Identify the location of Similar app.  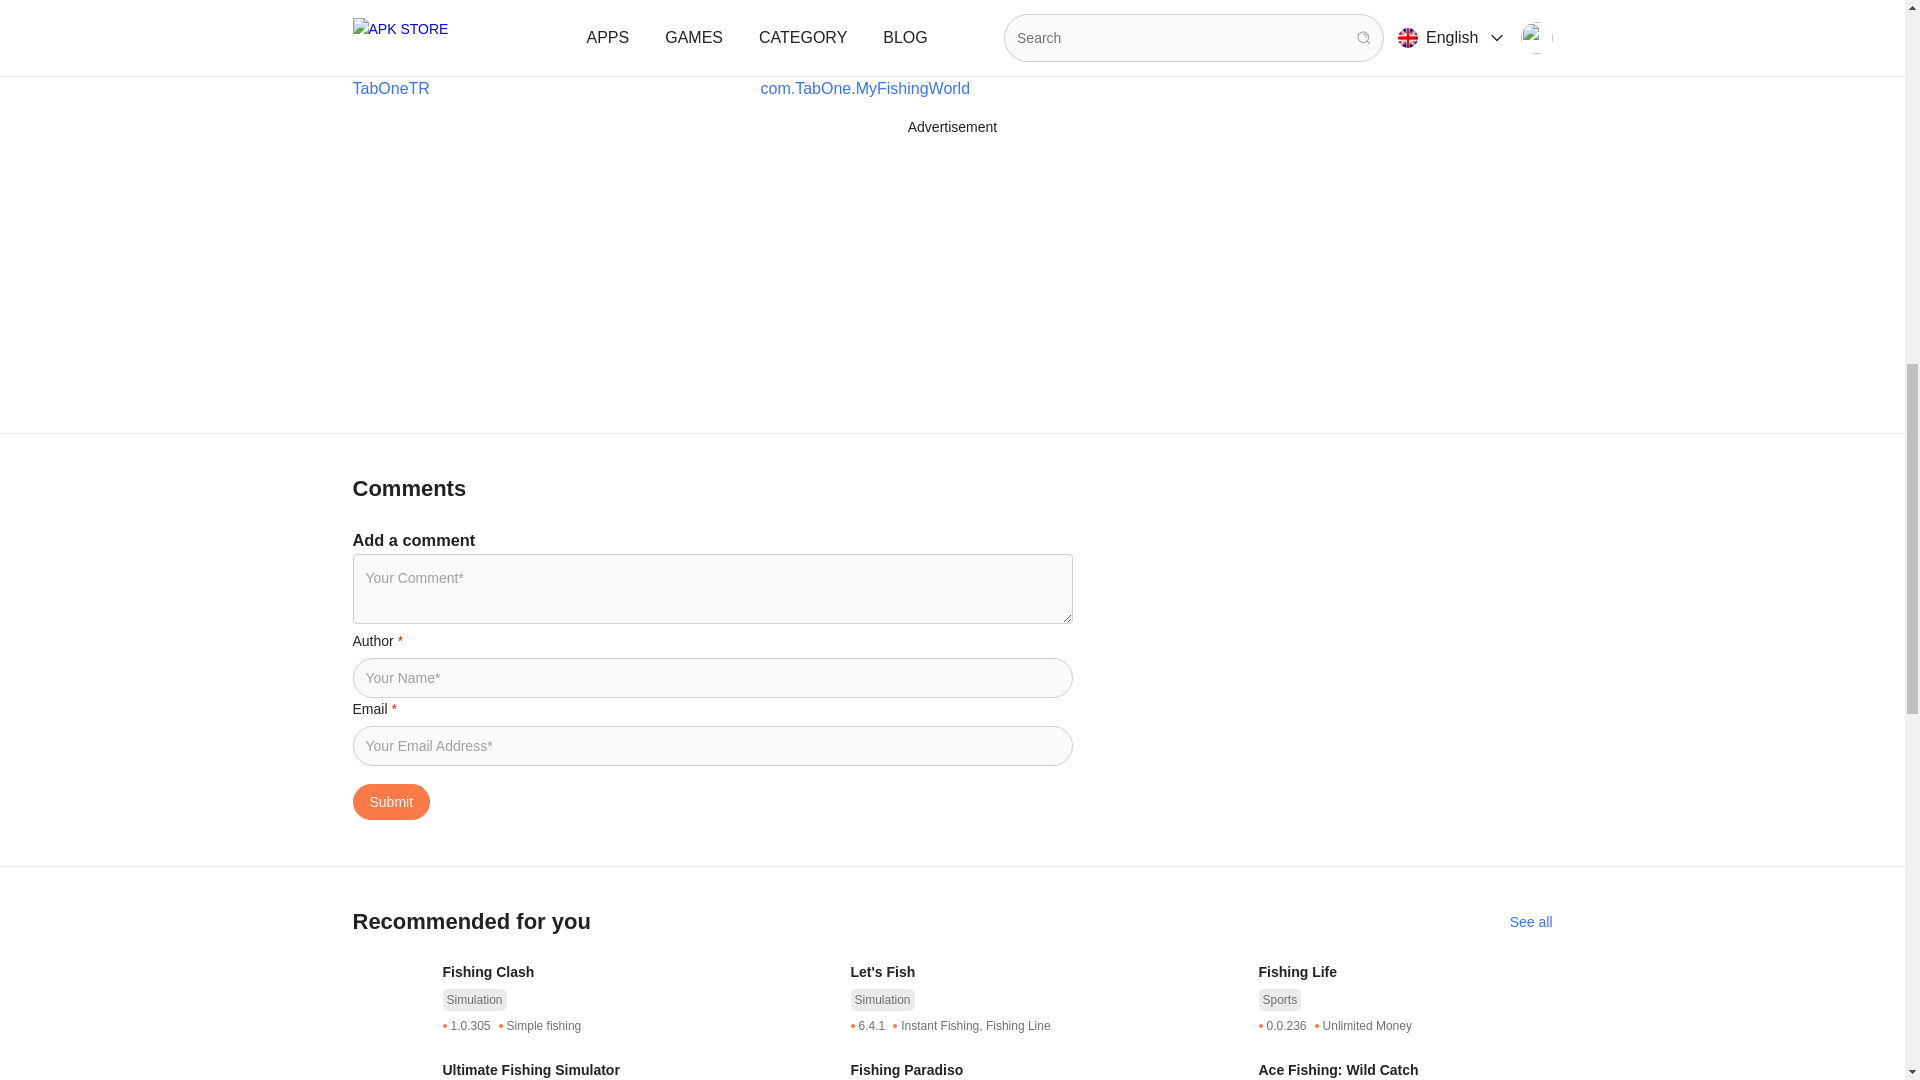
(1531, 922).